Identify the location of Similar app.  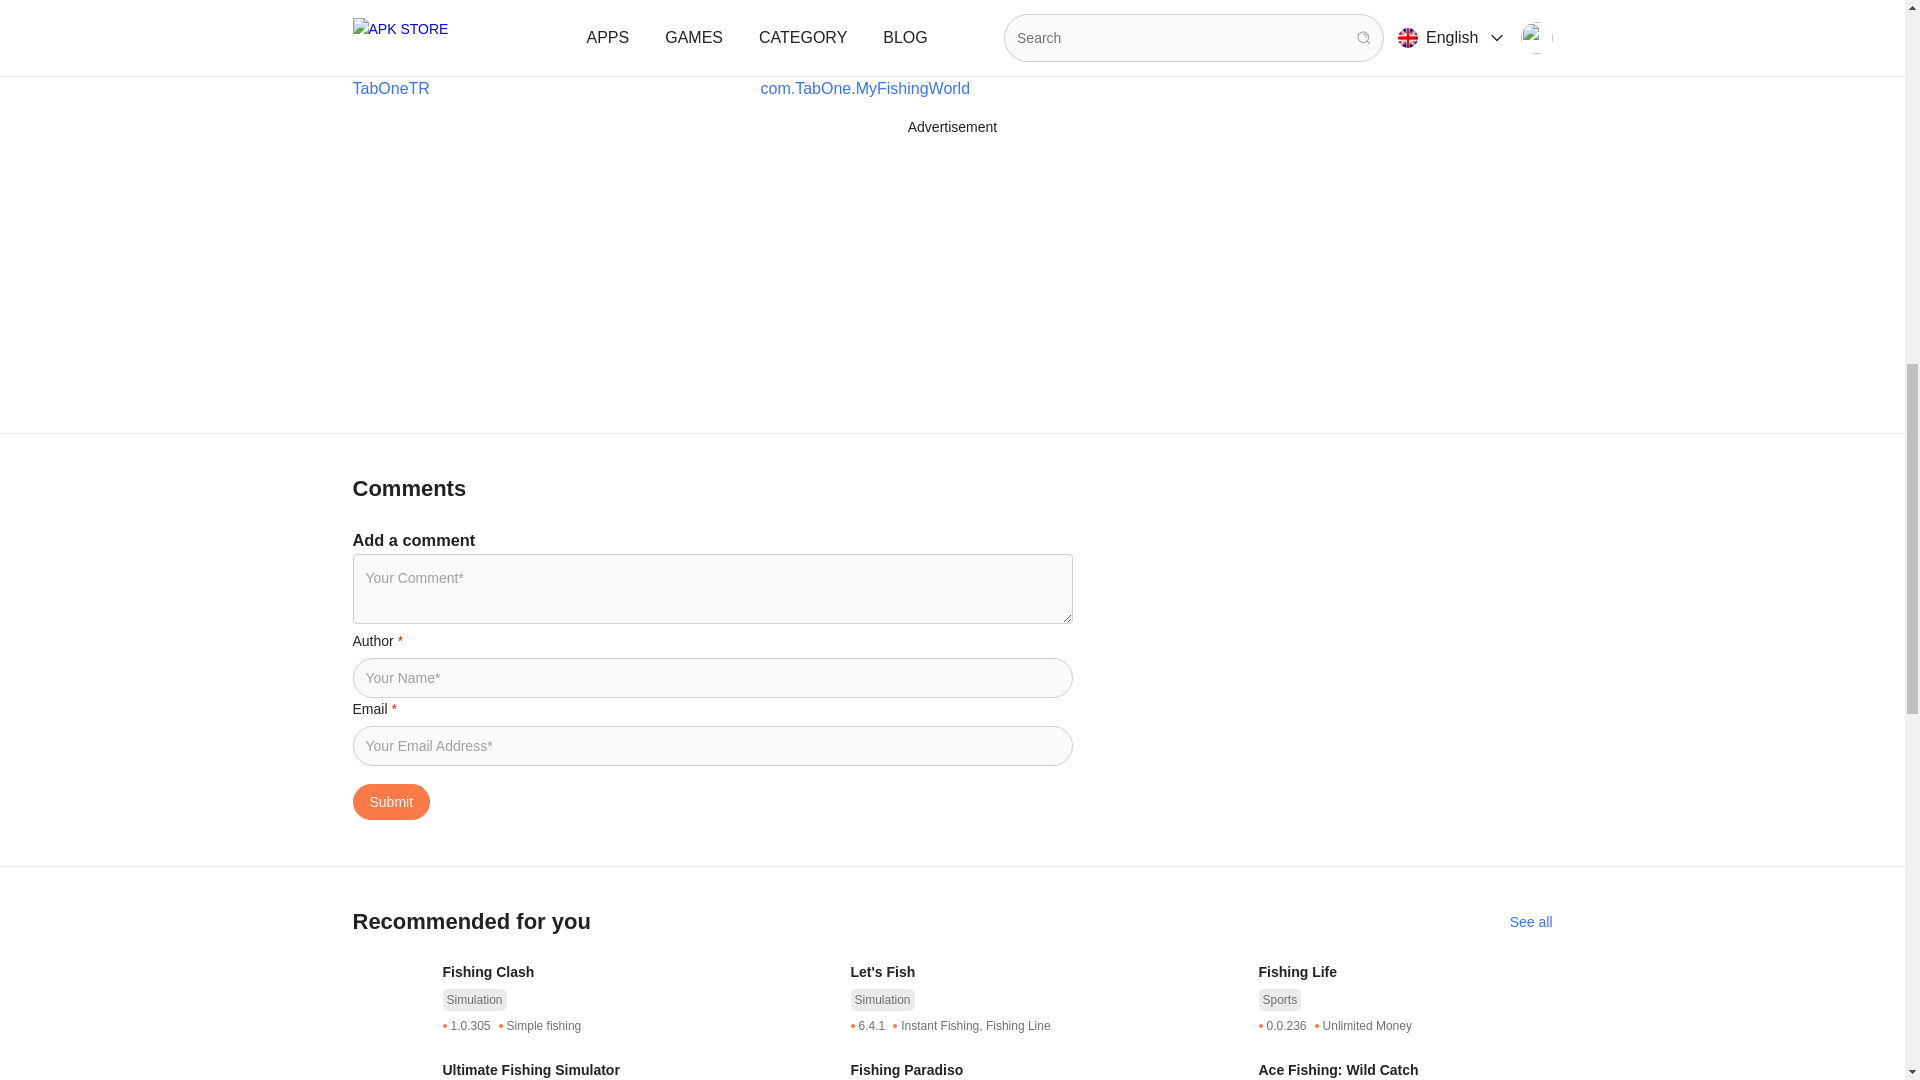
(1531, 922).